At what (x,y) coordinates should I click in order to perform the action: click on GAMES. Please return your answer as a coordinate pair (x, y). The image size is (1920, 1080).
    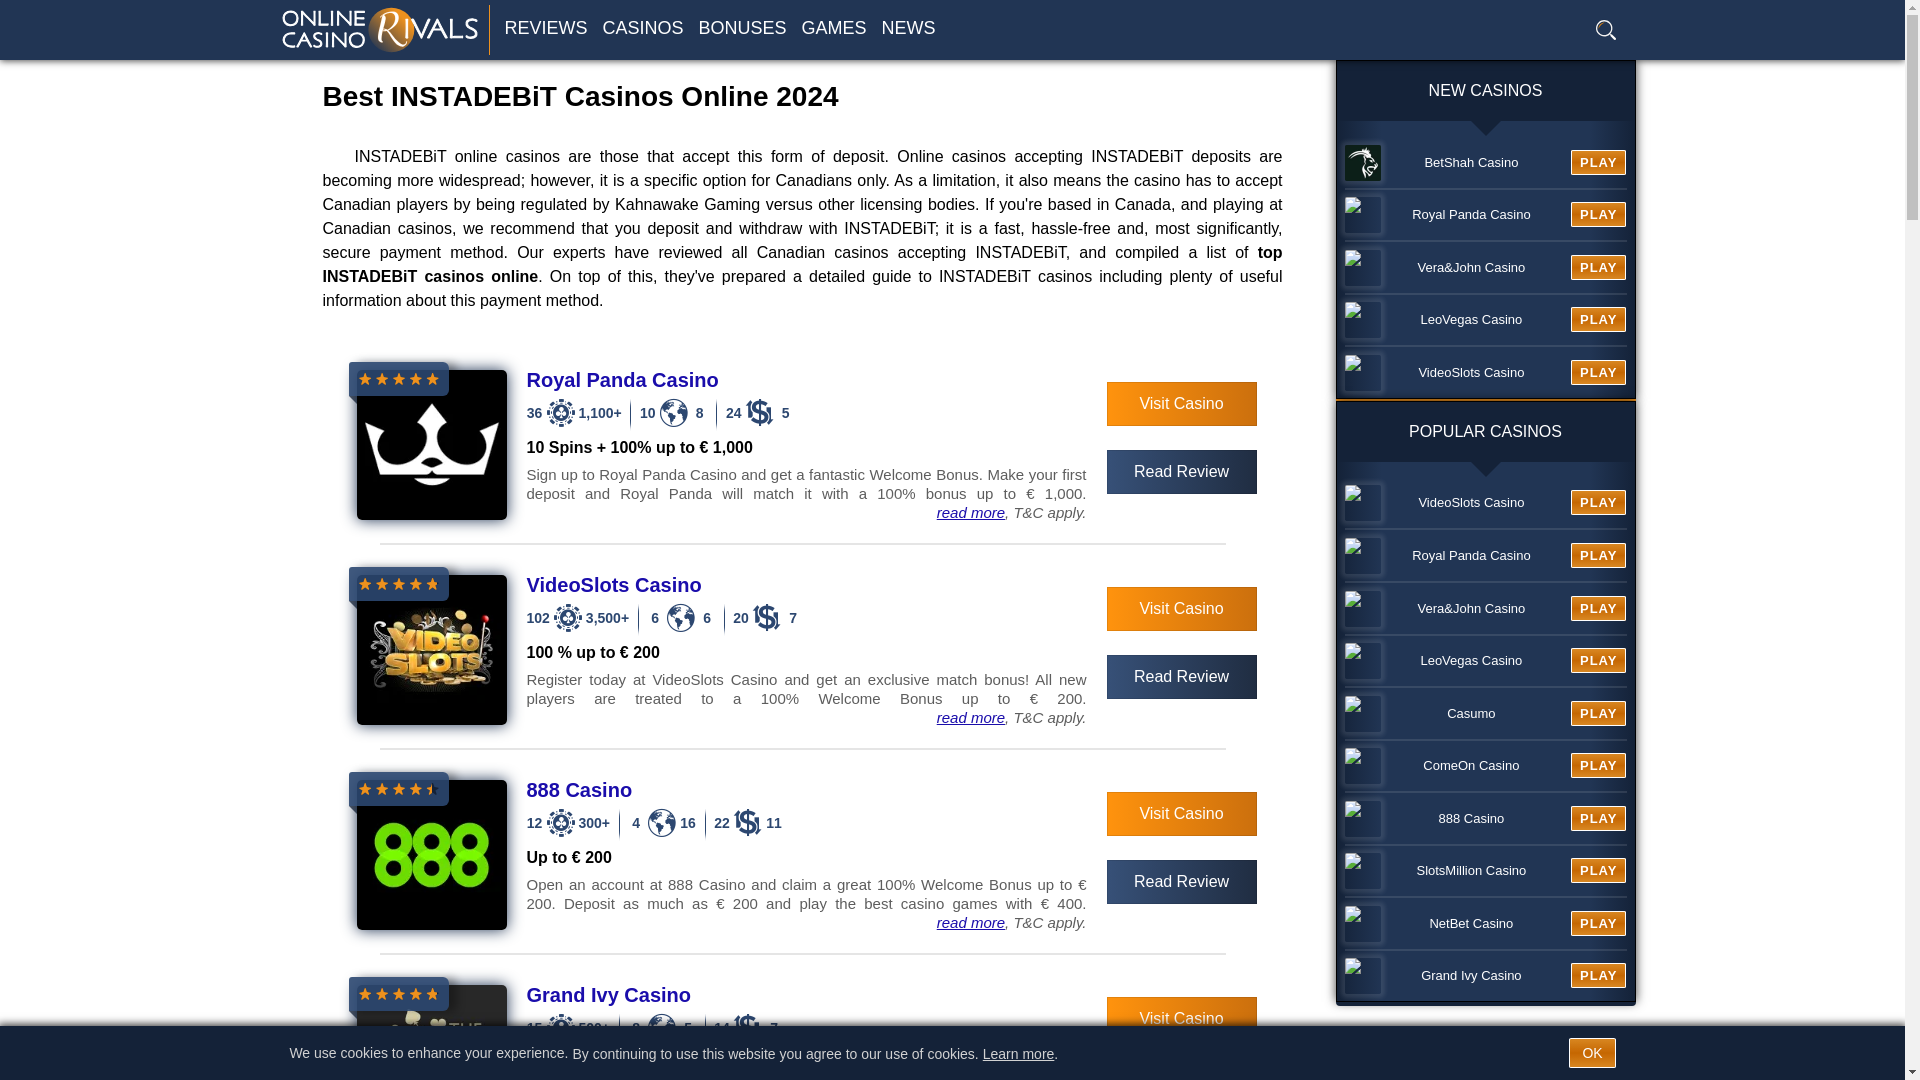
    Looking at the image, I should click on (827, 28).